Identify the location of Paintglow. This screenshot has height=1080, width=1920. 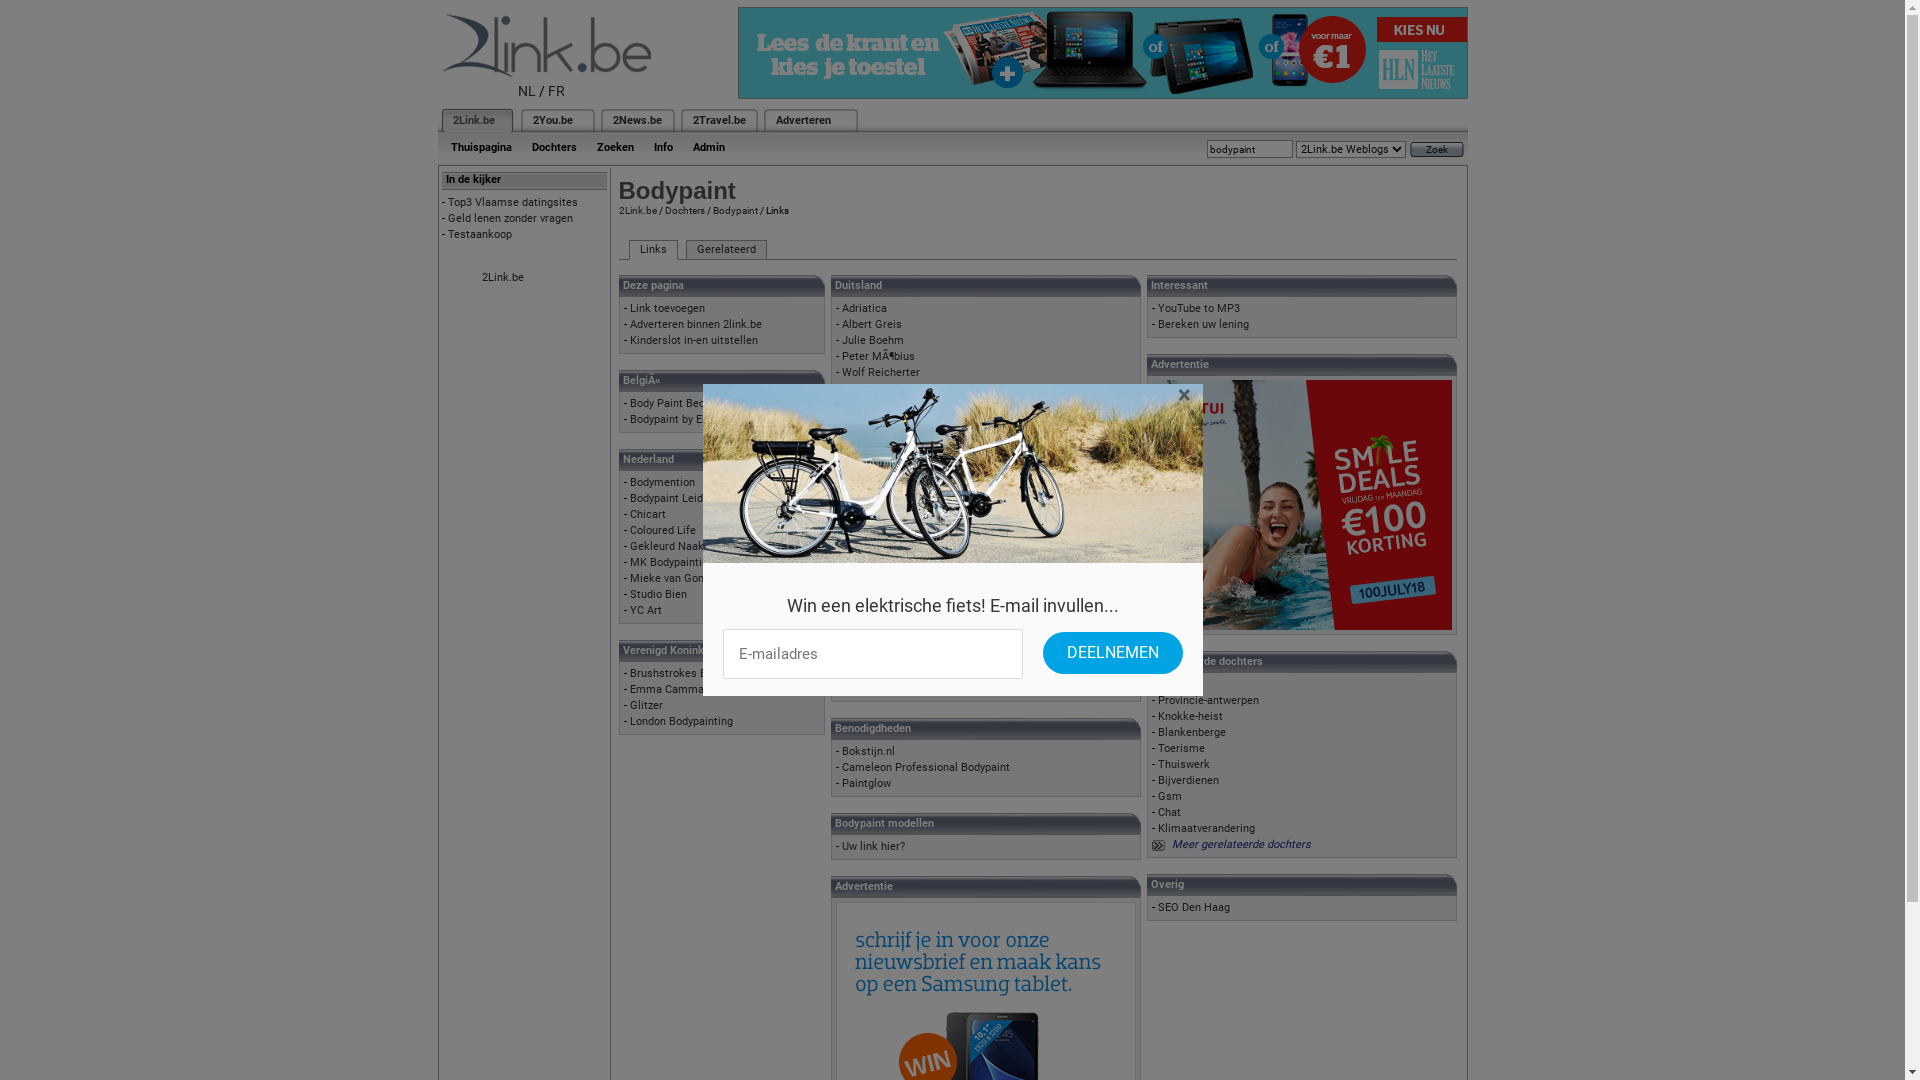
(866, 784).